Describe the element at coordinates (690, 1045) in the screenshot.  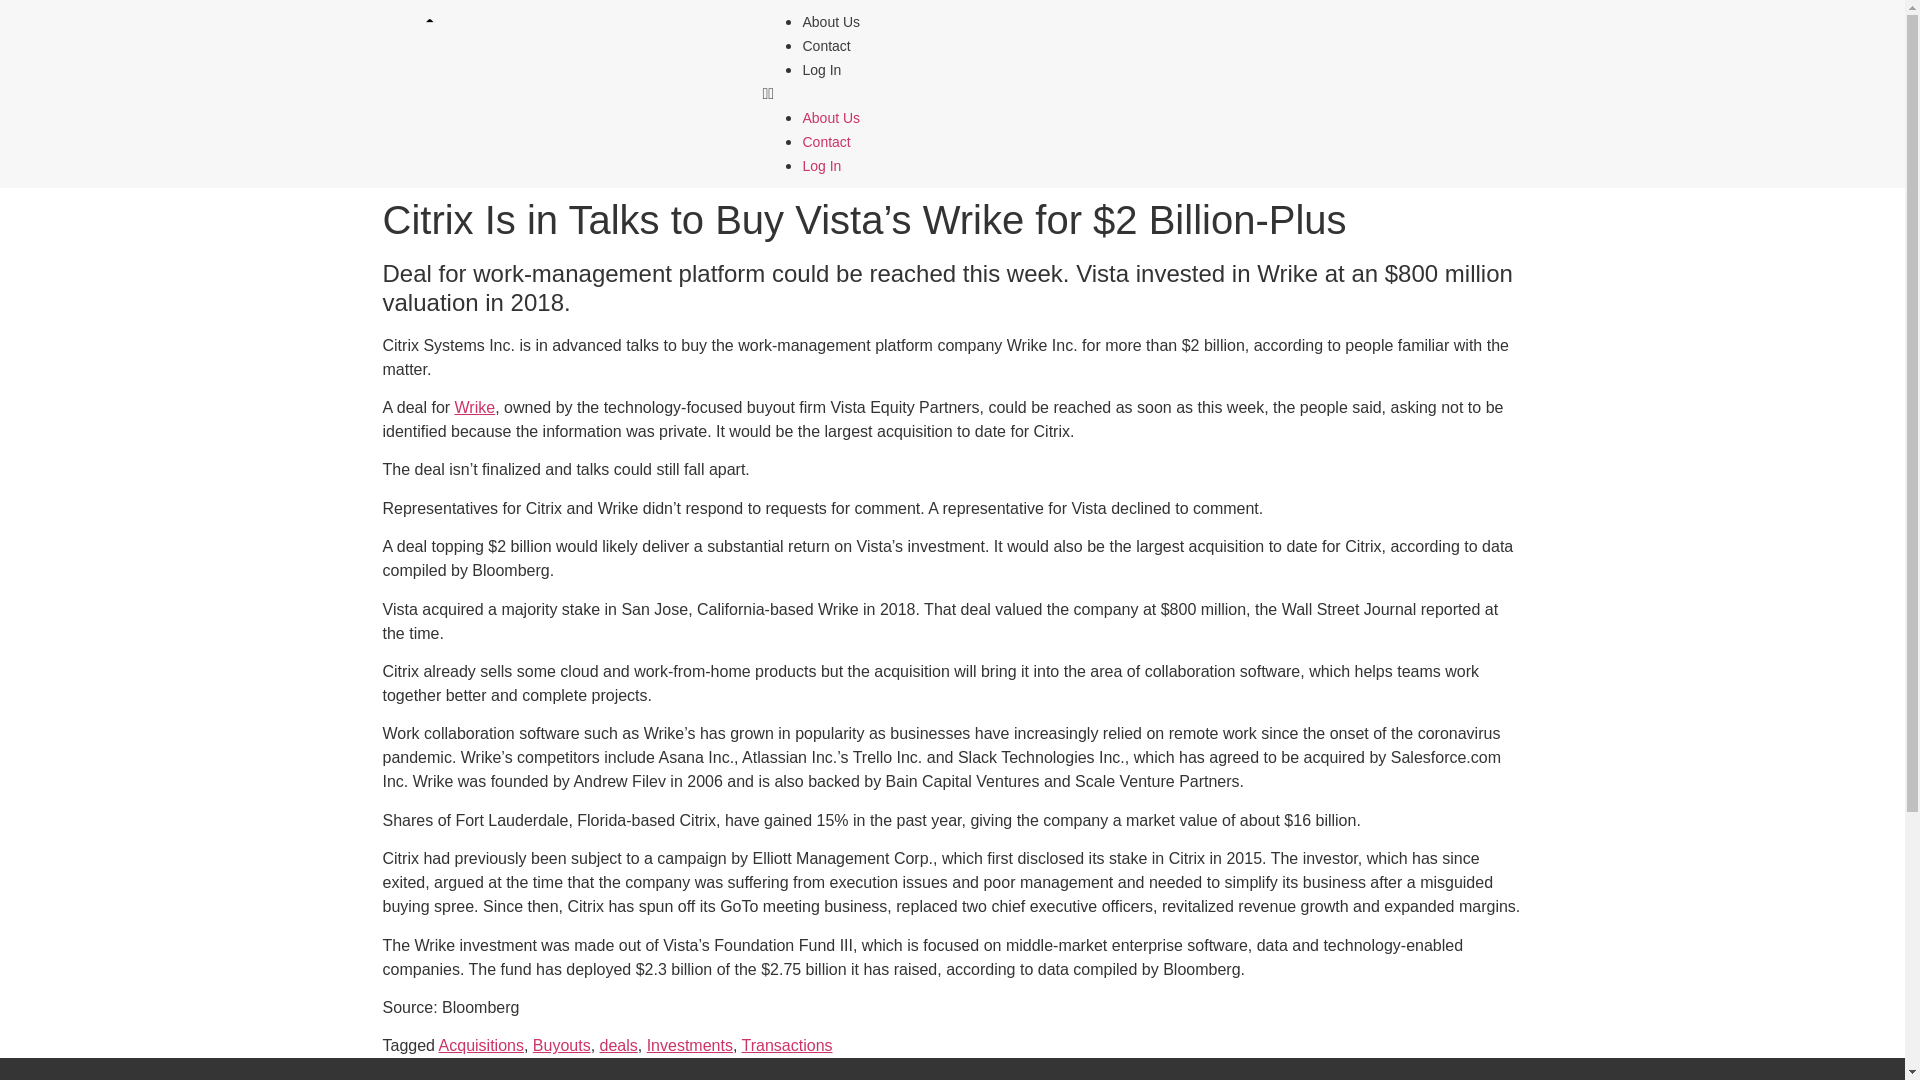
I see `Investments` at that location.